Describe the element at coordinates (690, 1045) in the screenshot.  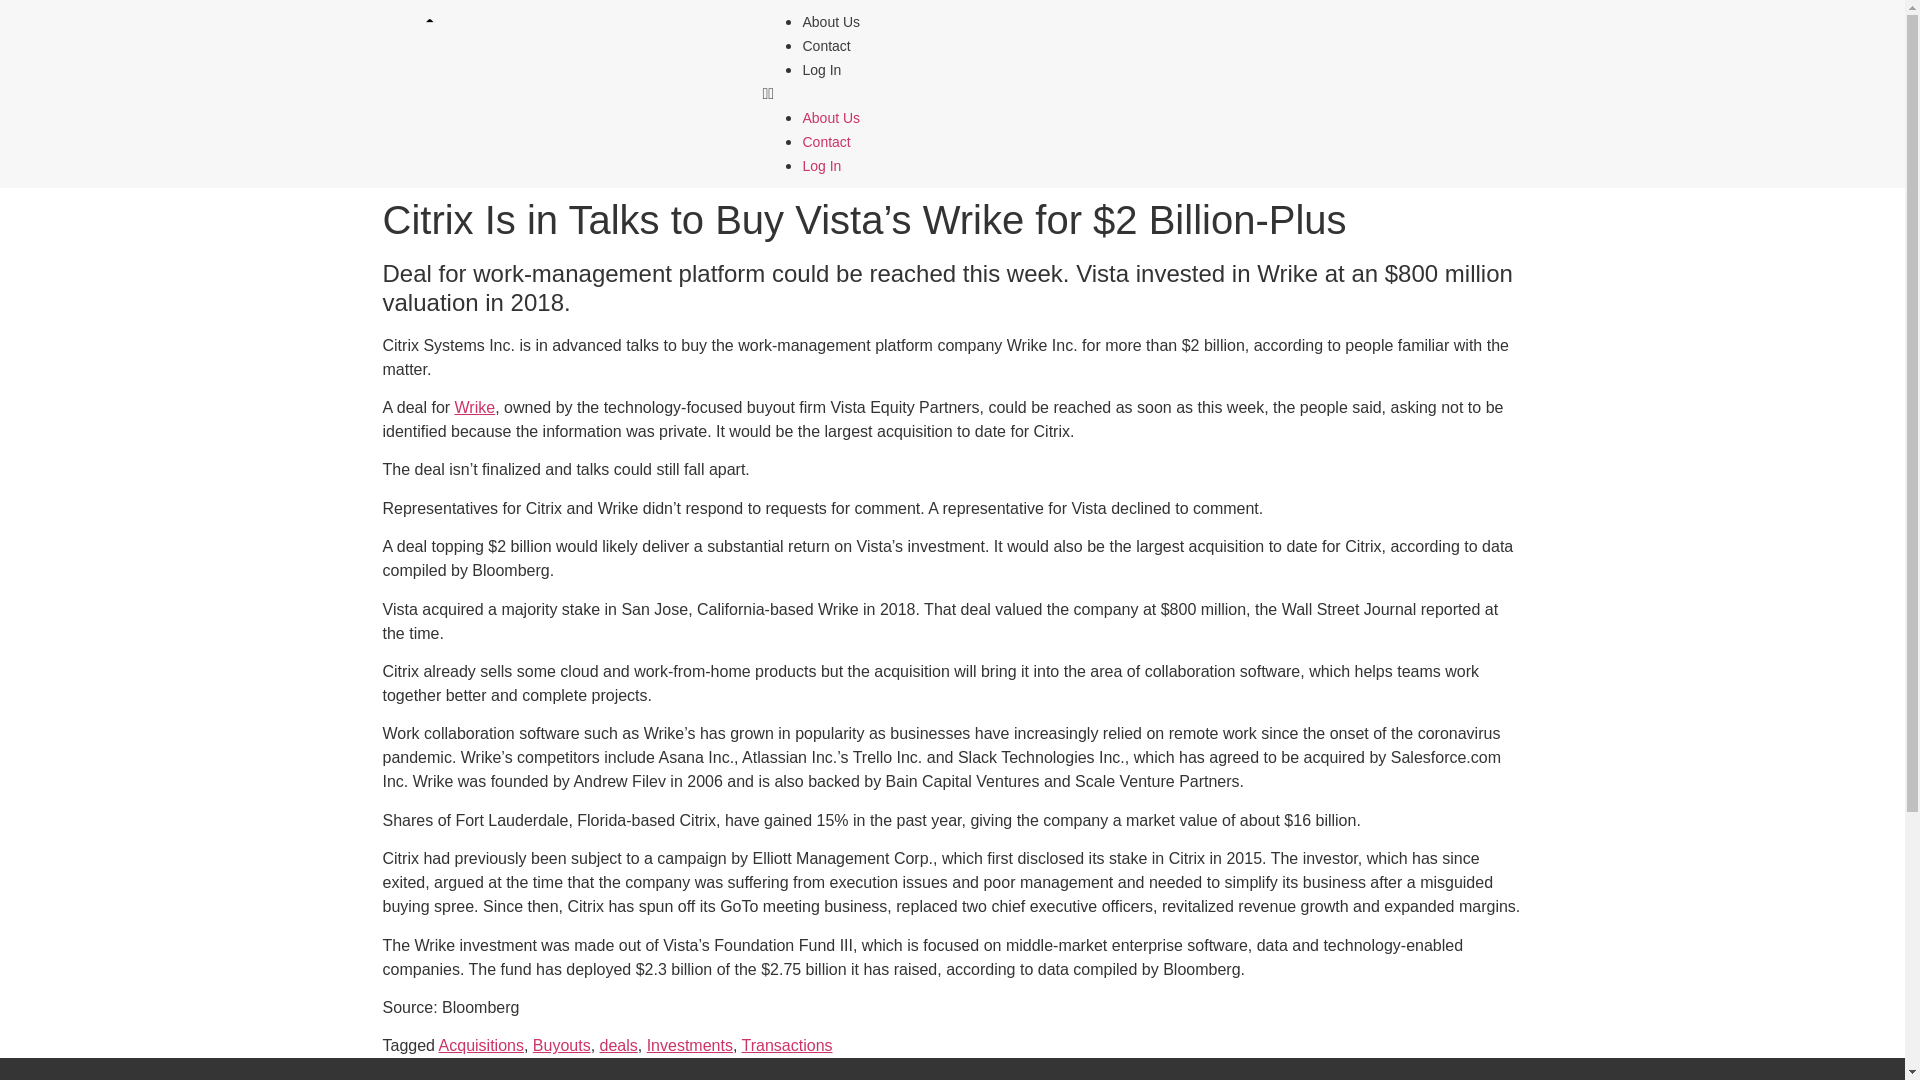
I see `Investments` at that location.